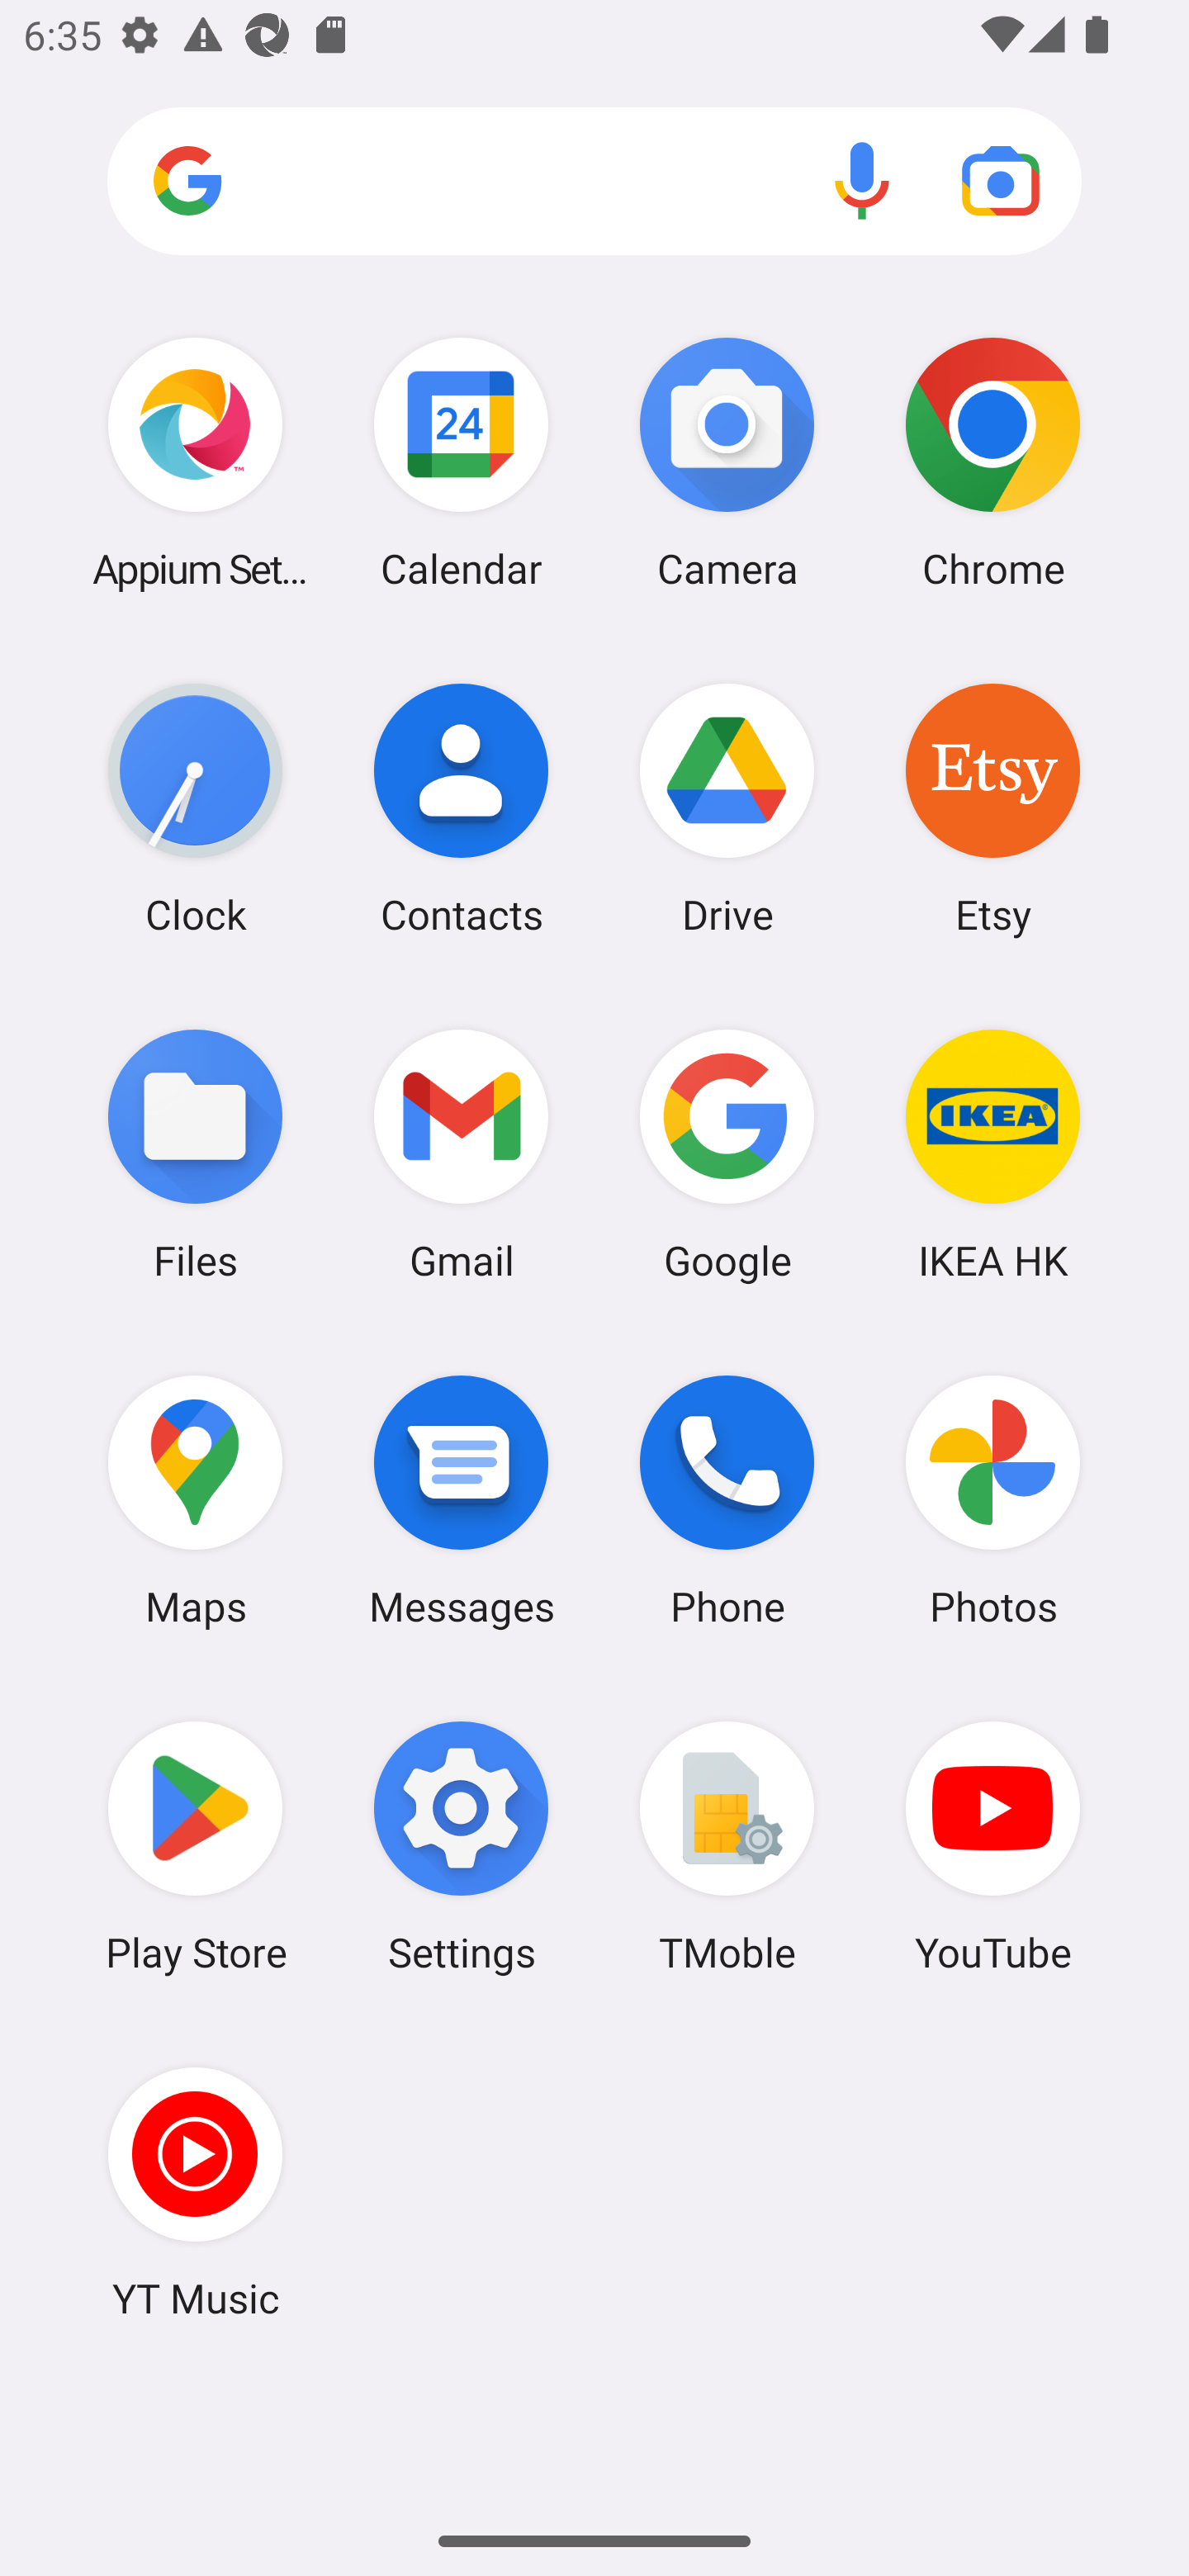 The width and height of the screenshot is (1189, 2576). What do you see at coordinates (992, 1847) in the screenshot?
I see `YouTube` at bounding box center [992, 1847].